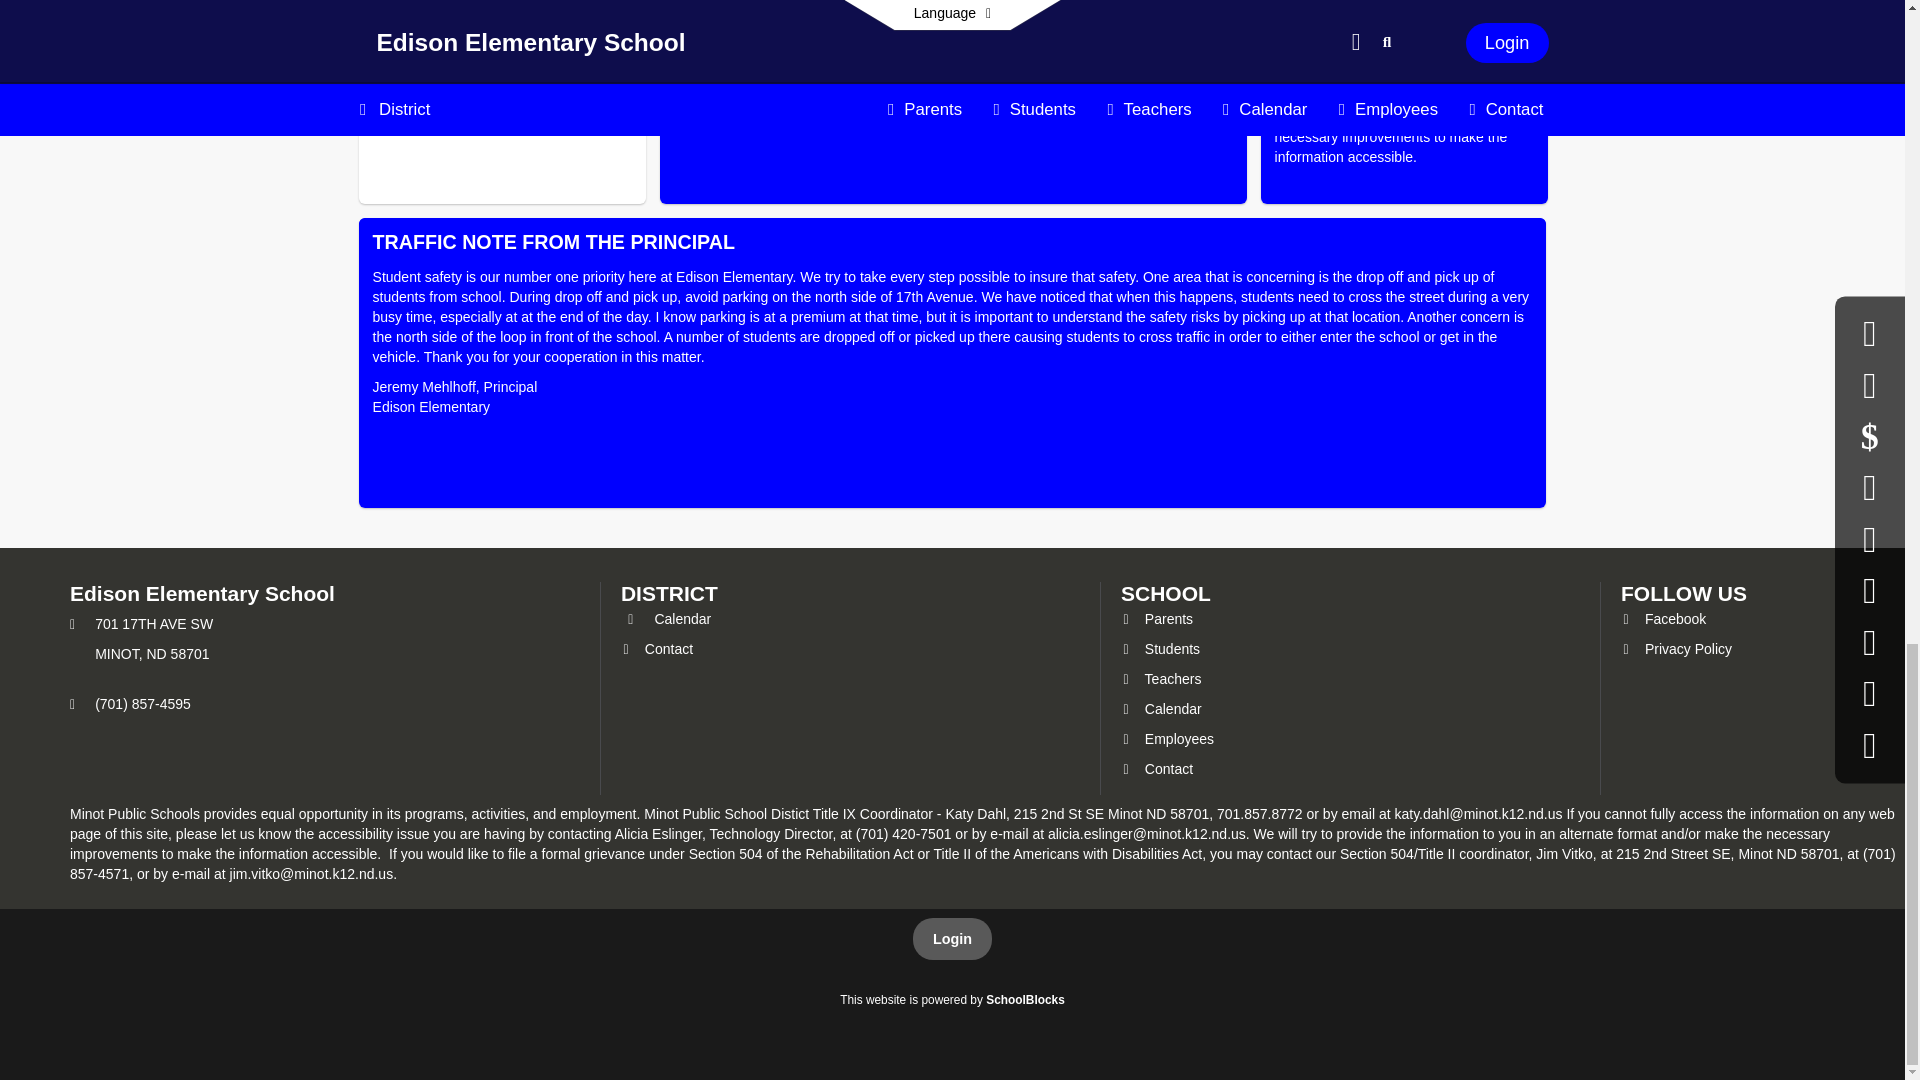 The height and width of the screenshot is (1080, 1920). Describe the element at coordinates (1160, 648) in the screenshot. I see `Students` at that location.